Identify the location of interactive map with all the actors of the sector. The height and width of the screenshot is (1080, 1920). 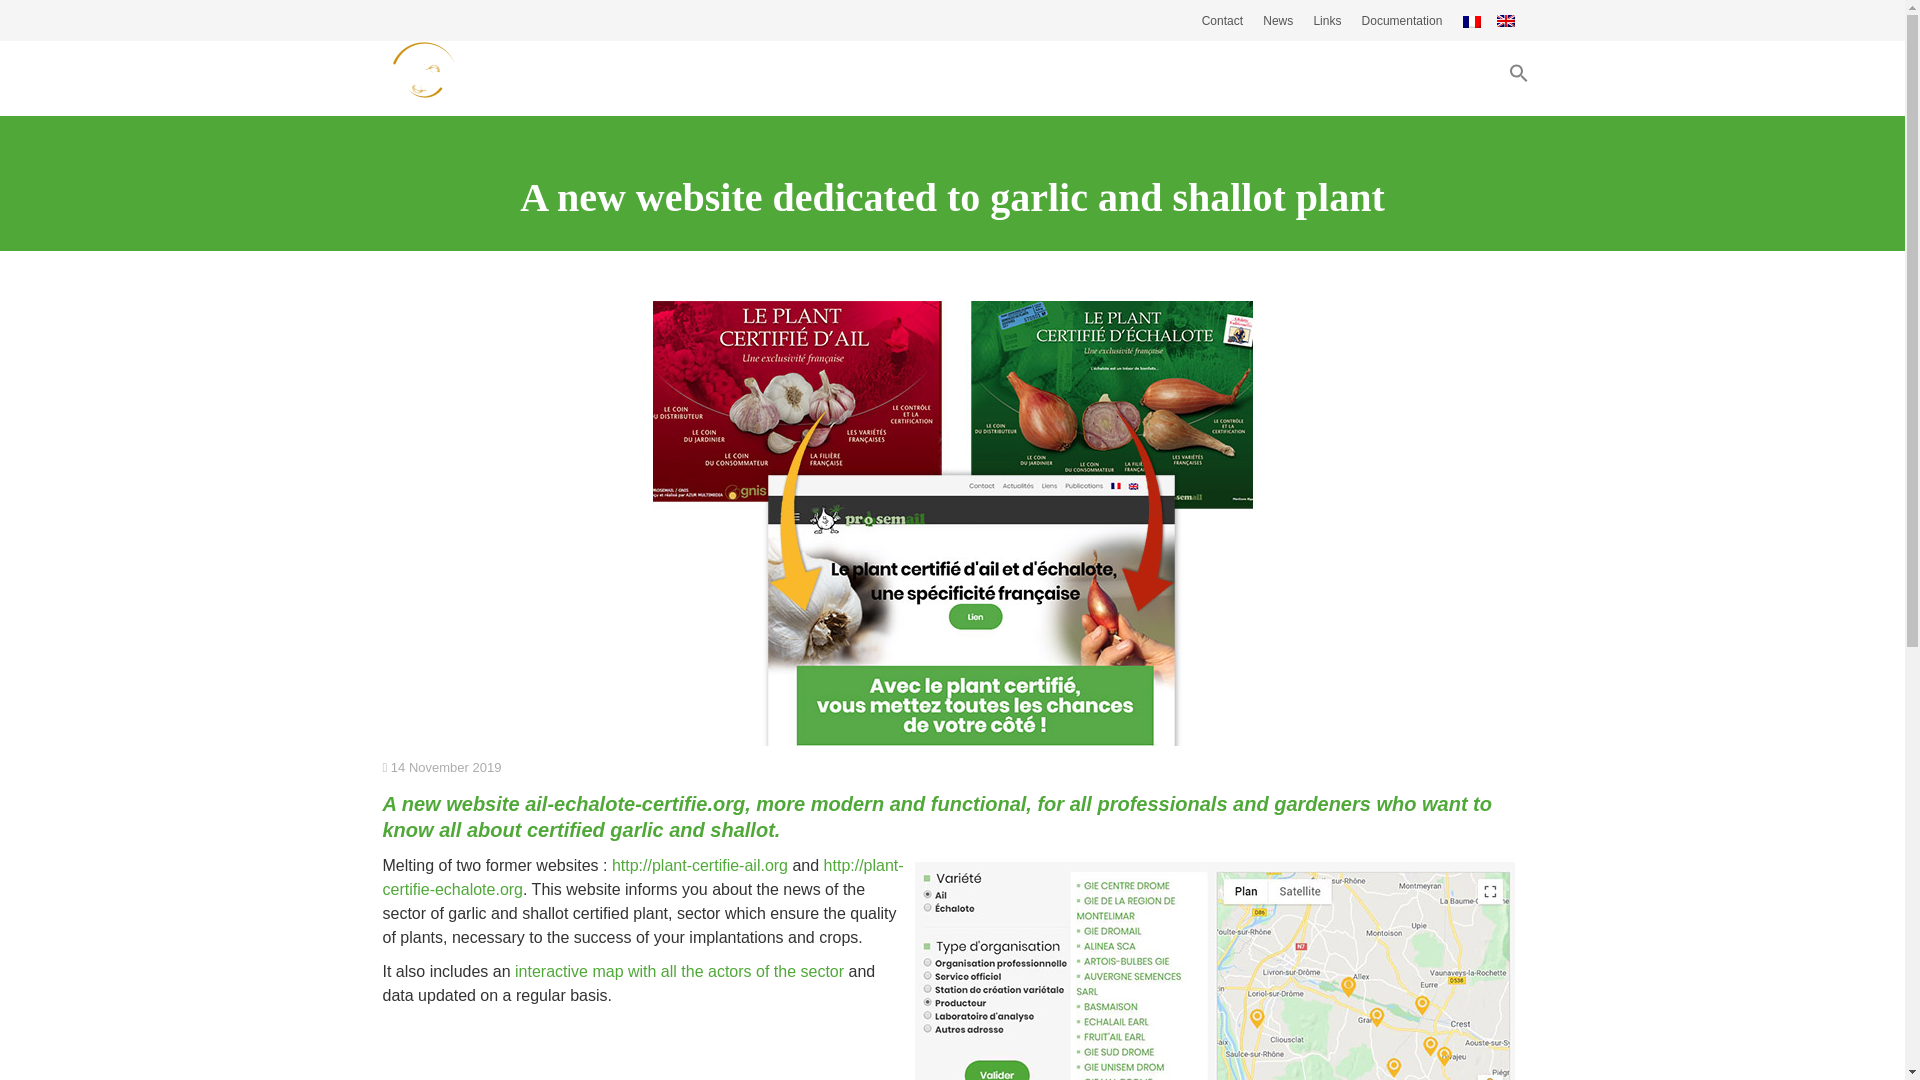
(679, 971).